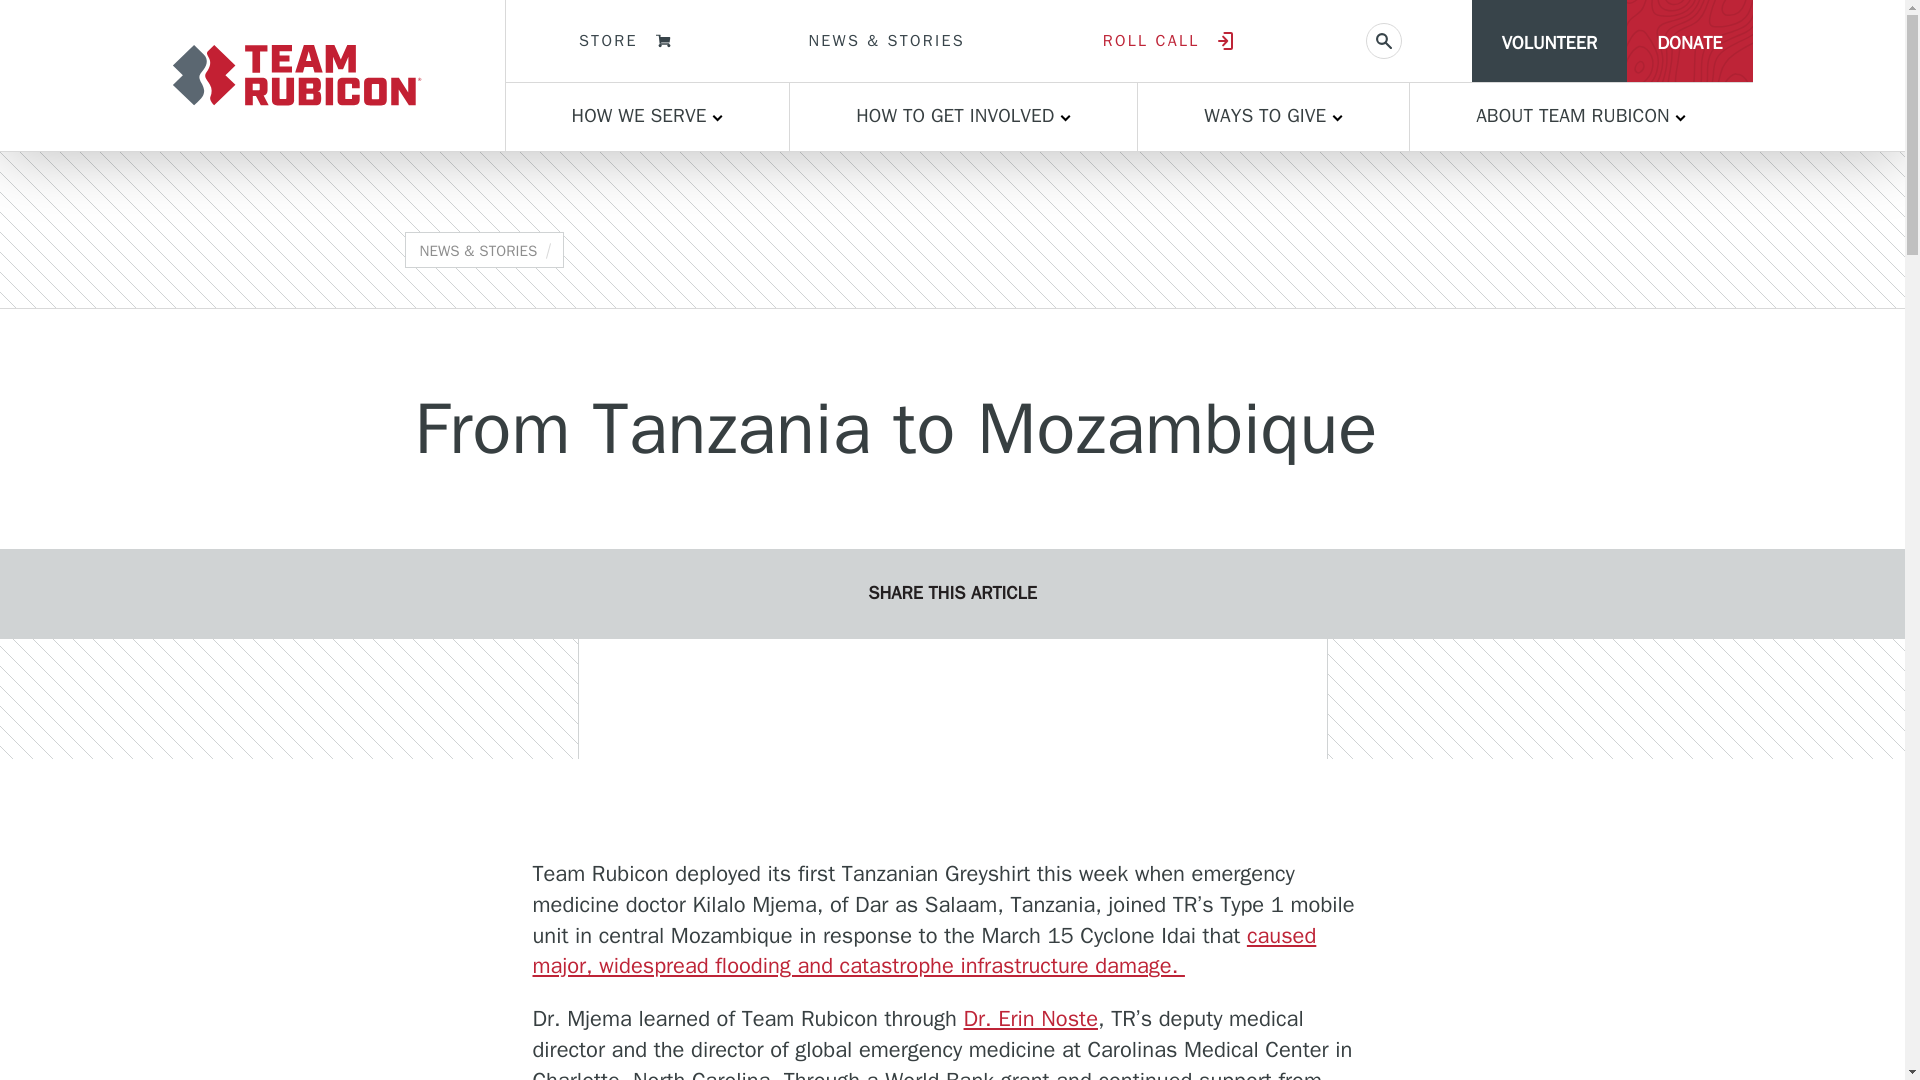 This screenshot has height=1080, width=1920. I want to click on HOW TO GET INVOLVED, so click(962, 117).